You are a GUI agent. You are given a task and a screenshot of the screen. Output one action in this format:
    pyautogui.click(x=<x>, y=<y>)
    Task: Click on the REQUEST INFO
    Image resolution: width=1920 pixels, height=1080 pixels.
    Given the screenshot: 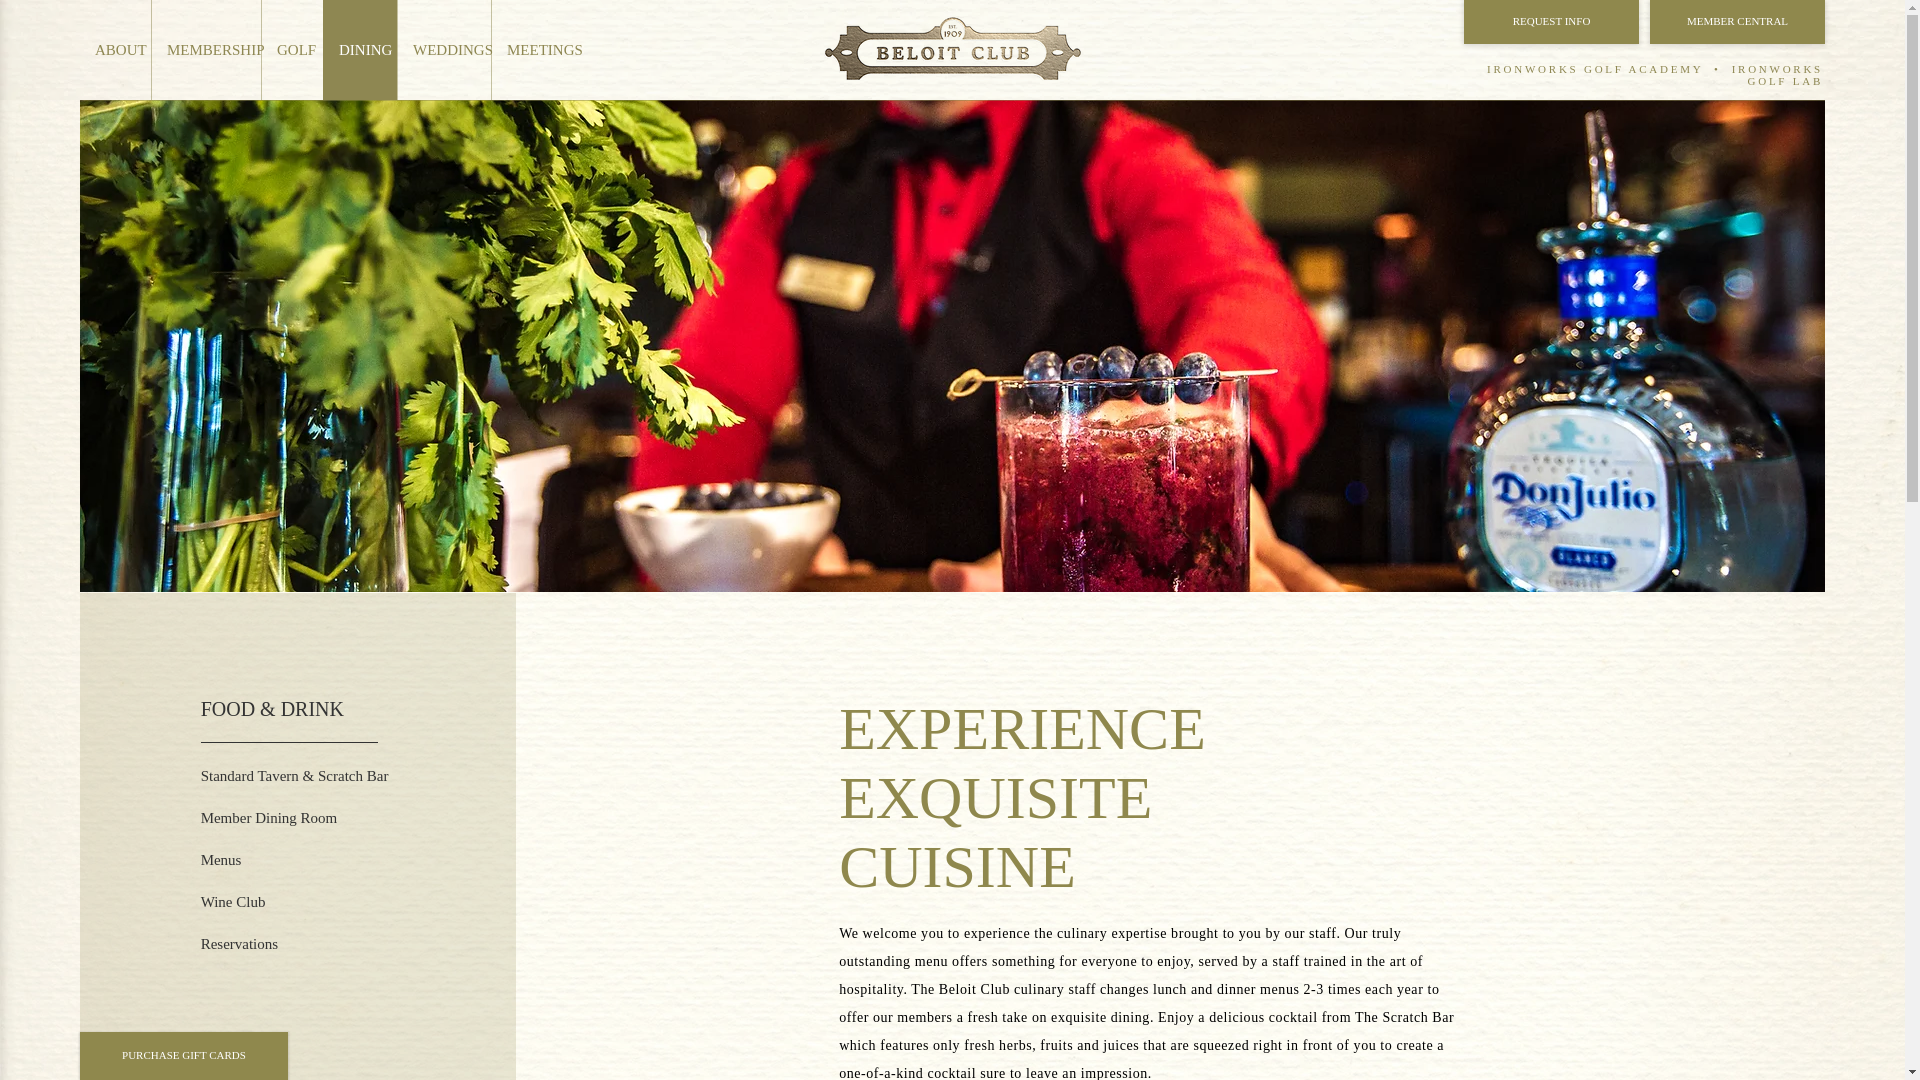 What is the action you would take?
    pyautogui.click(x=1551, y=22)
    